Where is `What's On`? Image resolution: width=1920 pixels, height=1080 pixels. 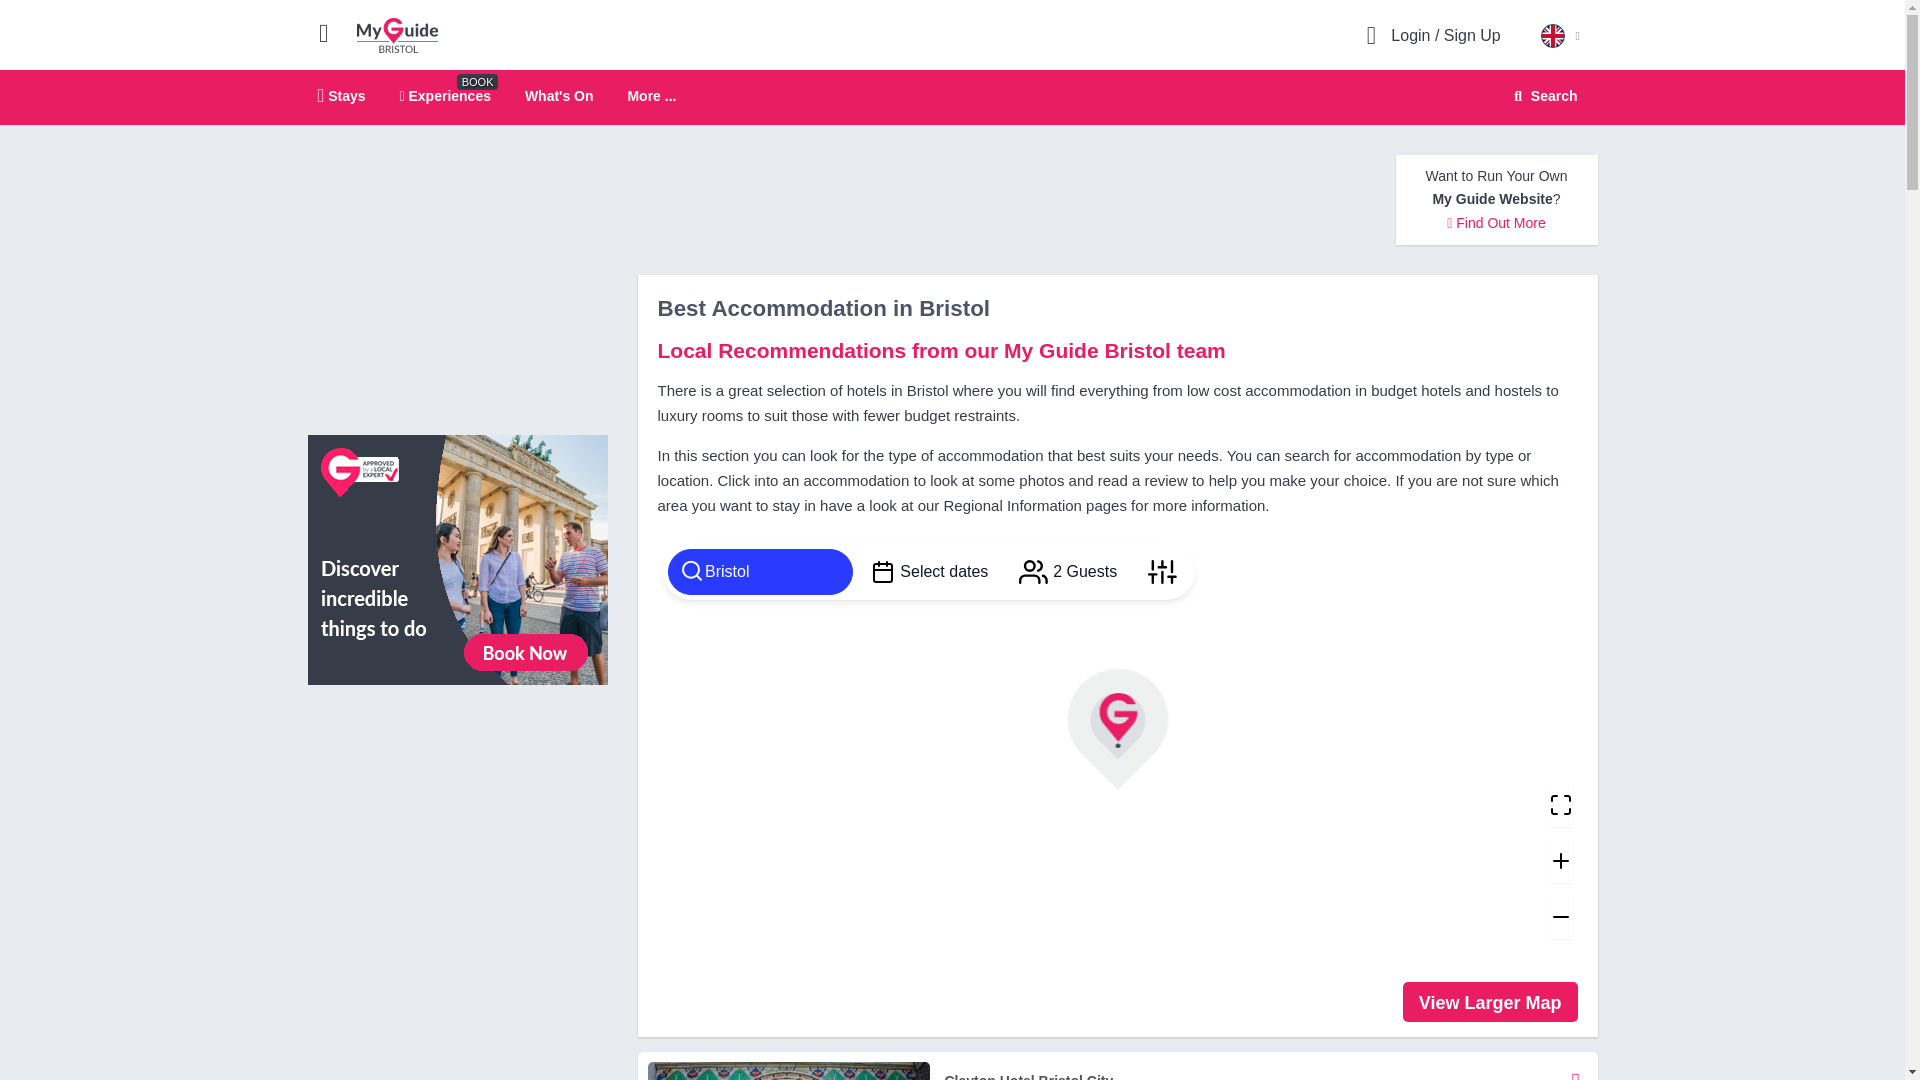
What's On is located at coordinates (558, 95).